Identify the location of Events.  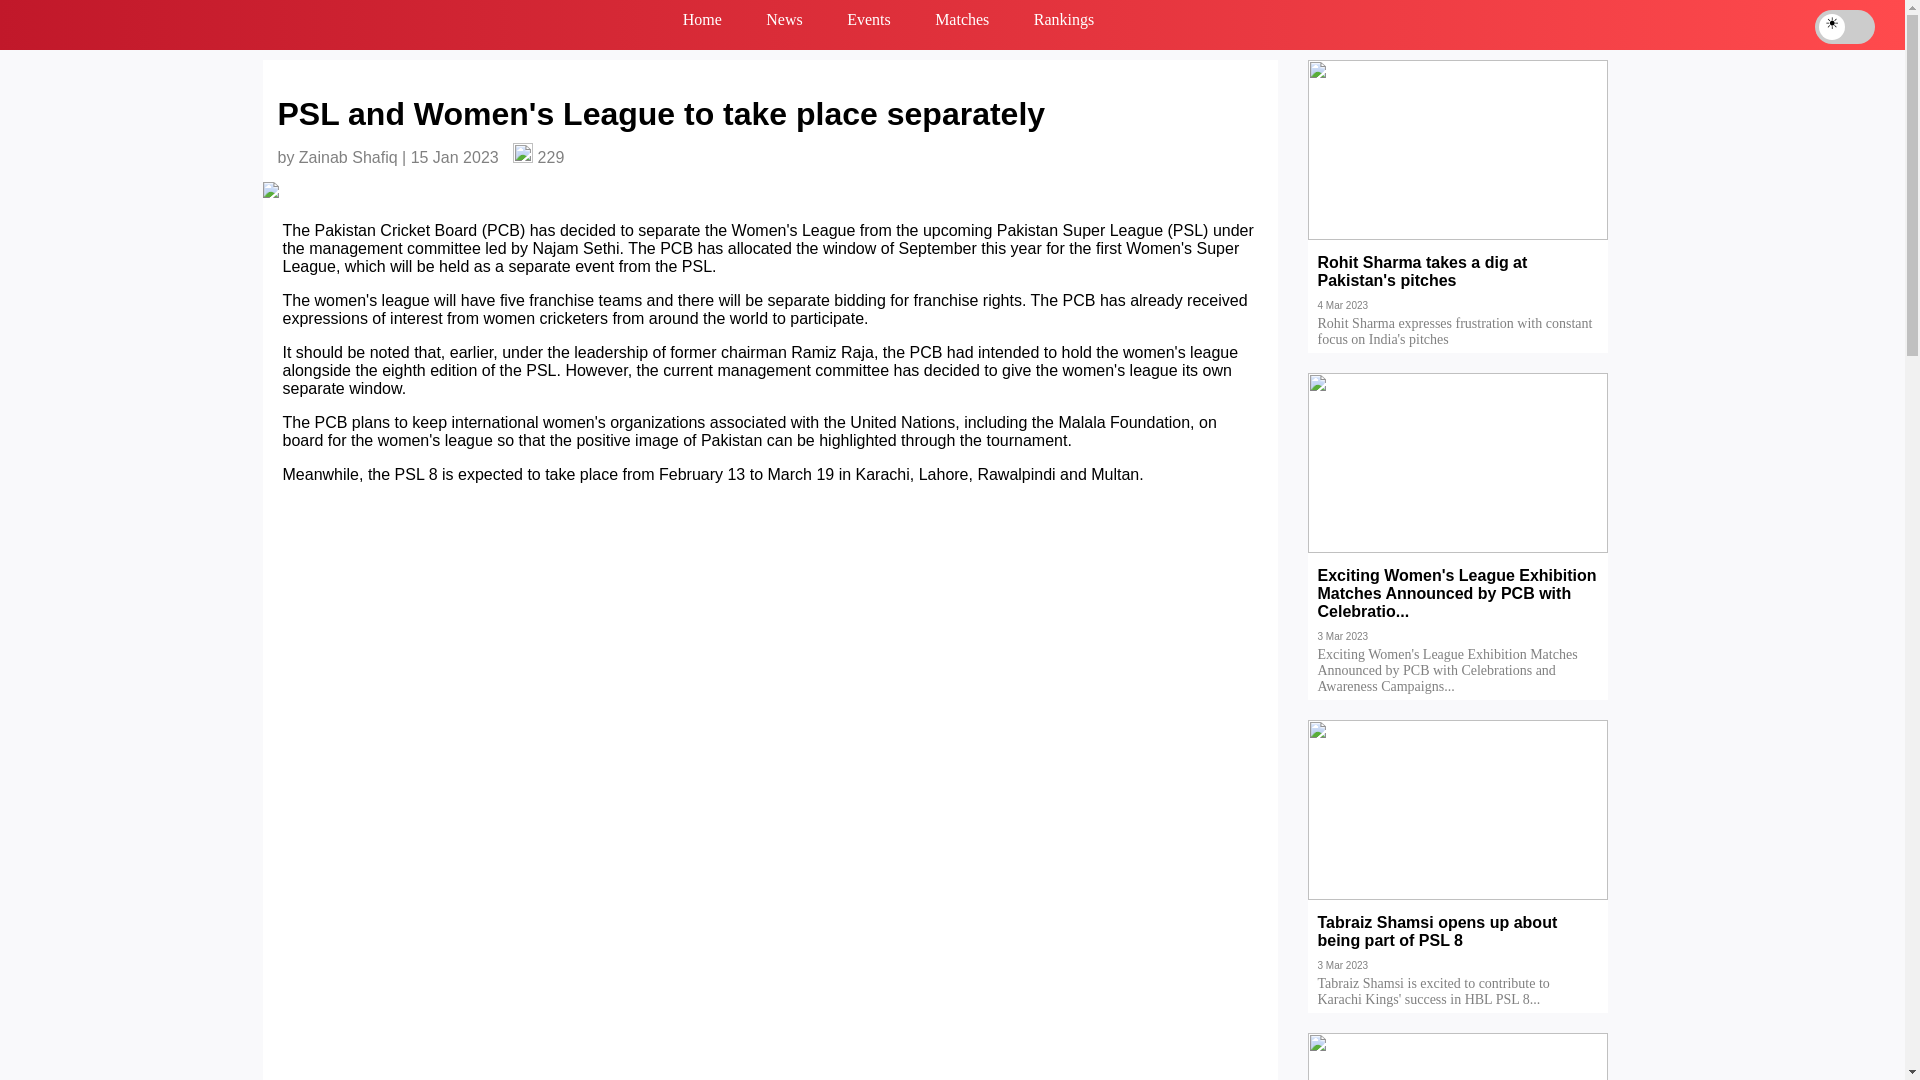
(868, 24).